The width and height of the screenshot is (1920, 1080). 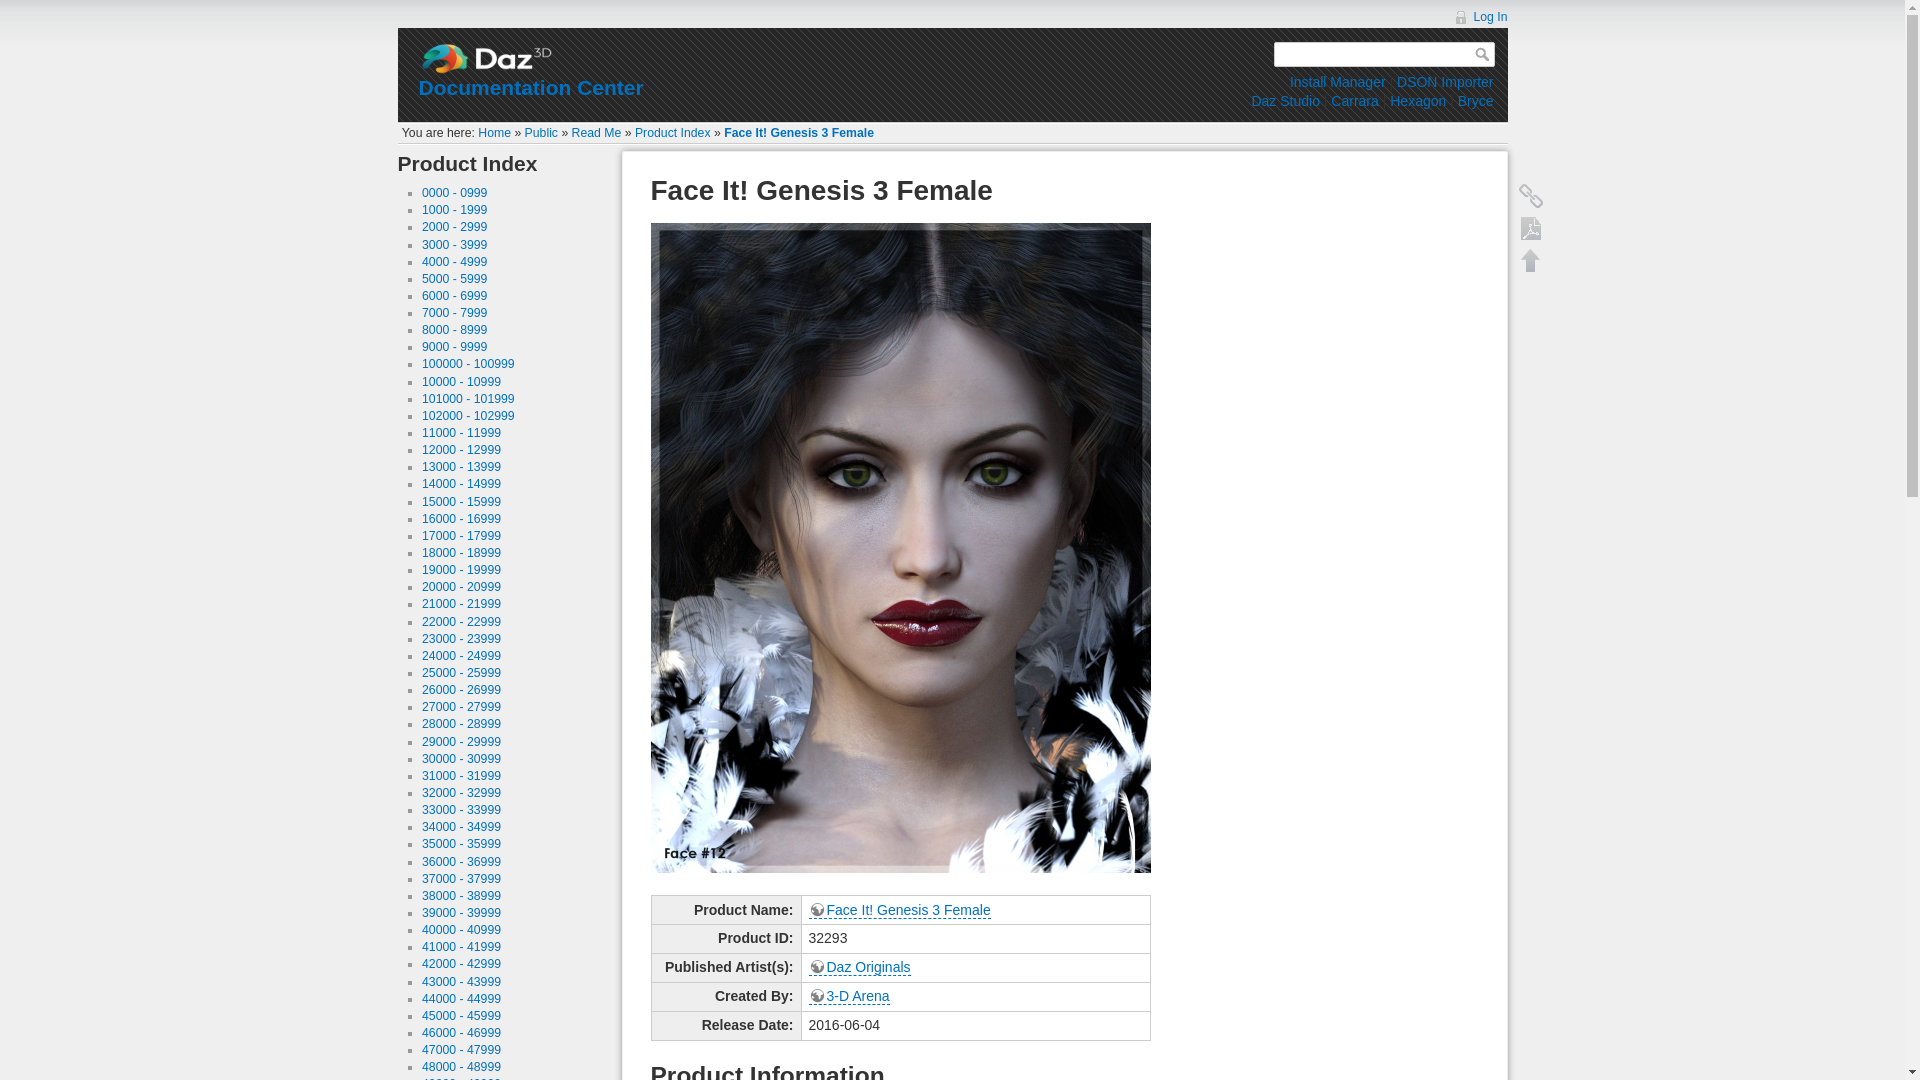 I want to click on 14000 - 14999, so click(x=462, y=484).